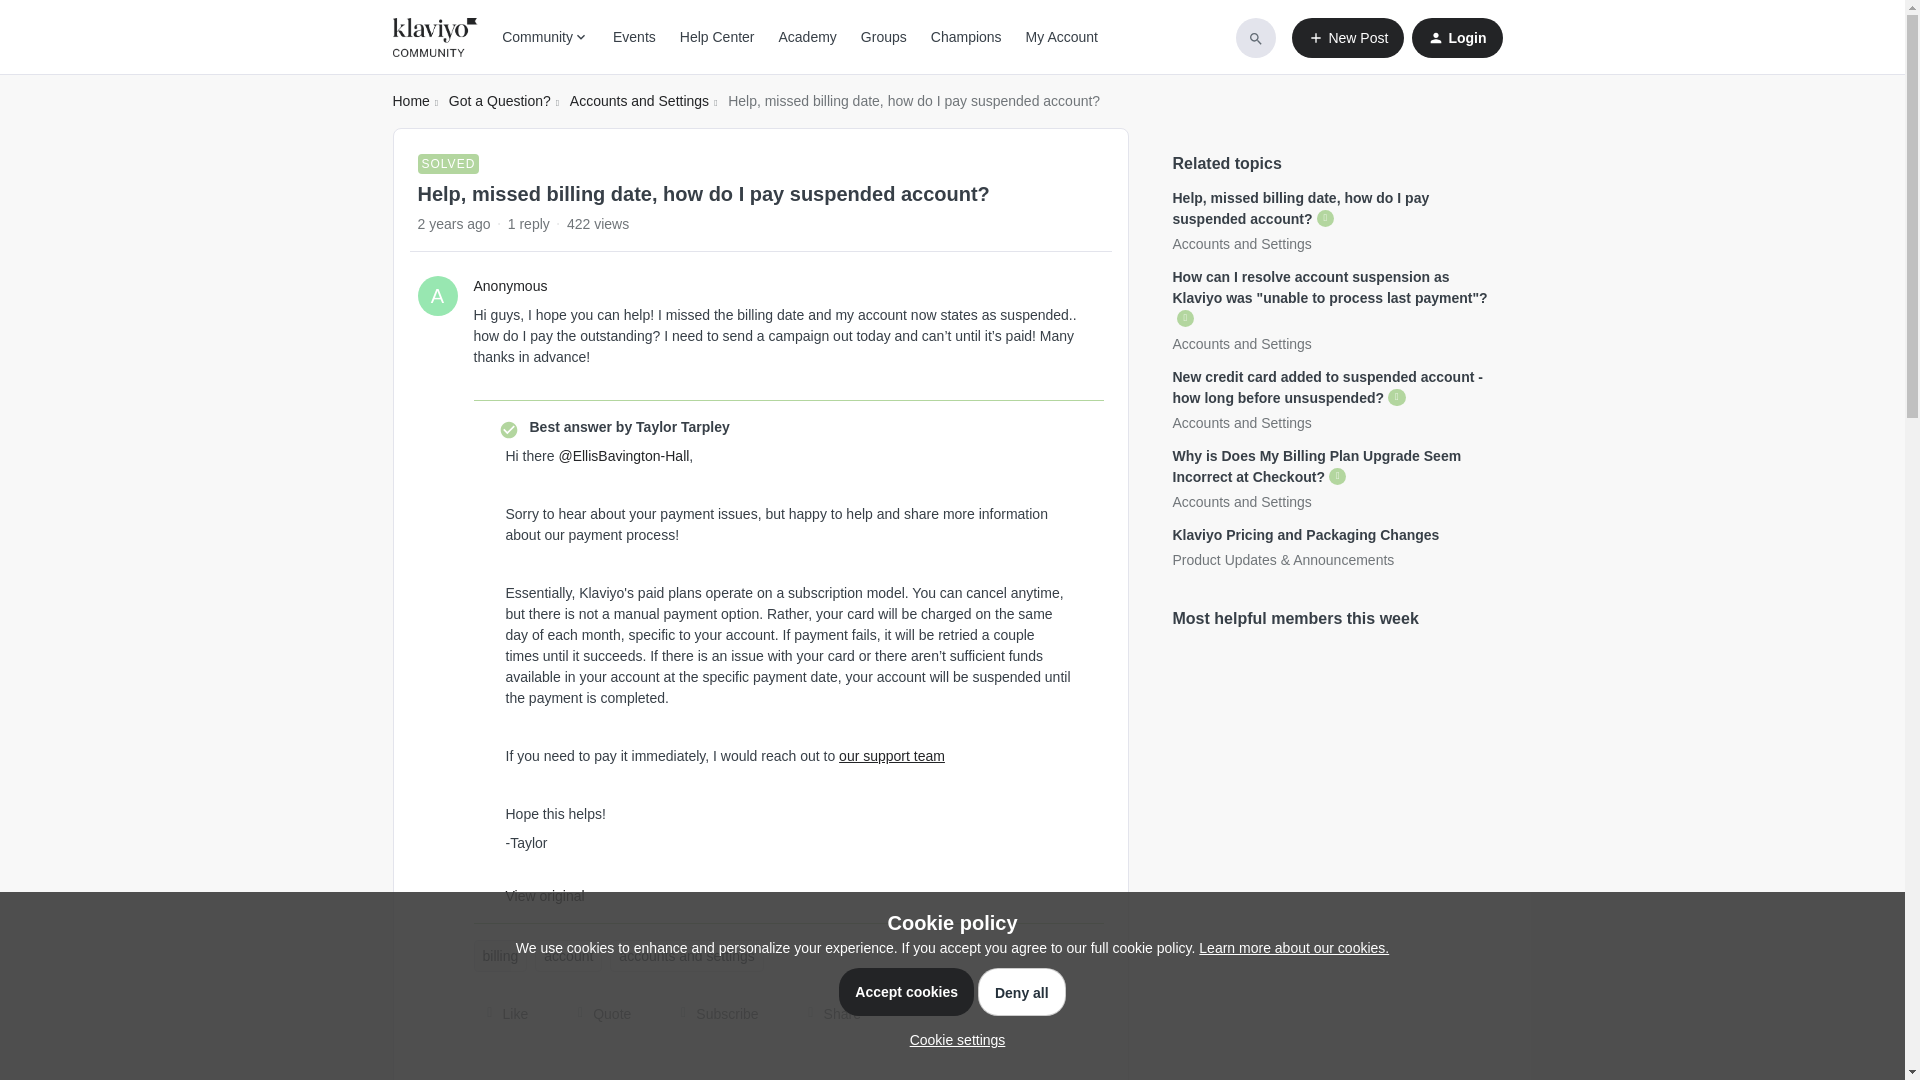 This screenshot has width=1920, height=1080. I want to click on Home, so click(410, 101).